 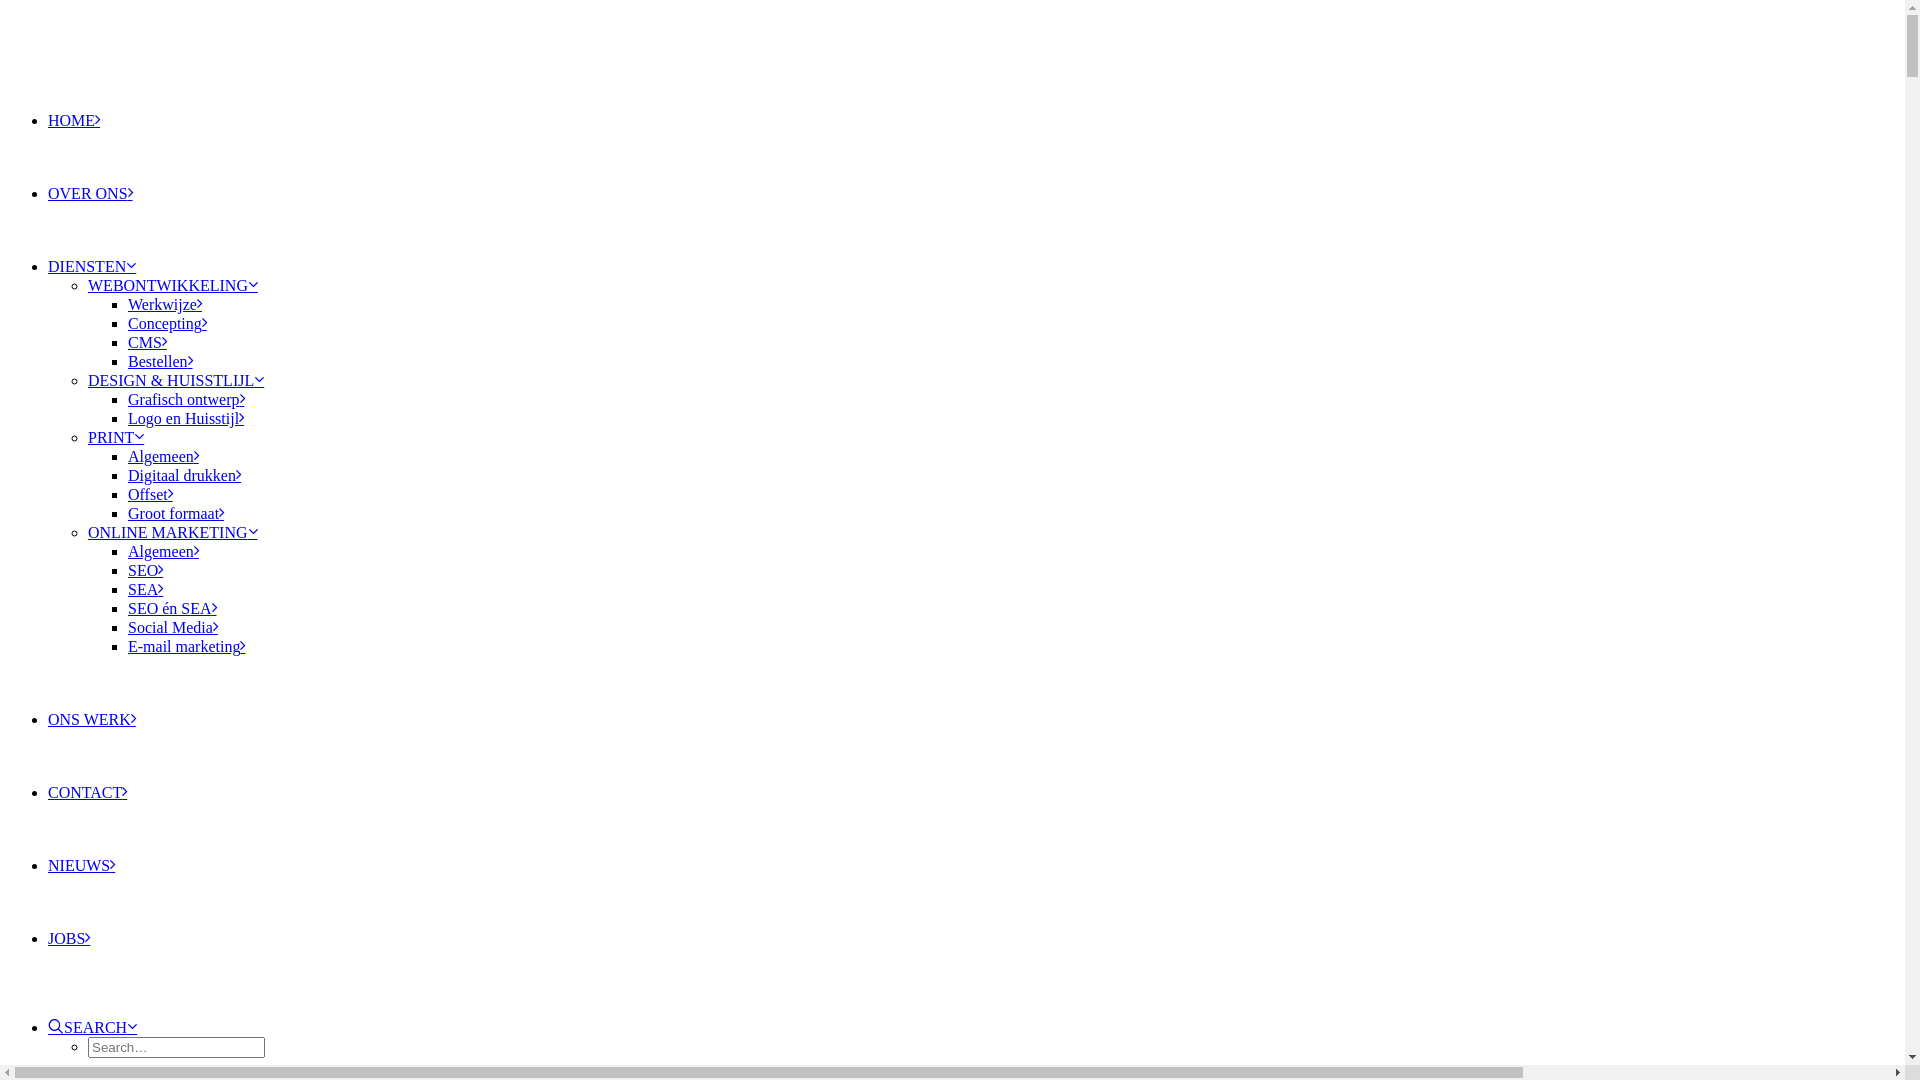 What do you see at coordinates (186, 400) in the screenshot?
I see `Grafisch ontwerp` at bounding box center [186, 400].